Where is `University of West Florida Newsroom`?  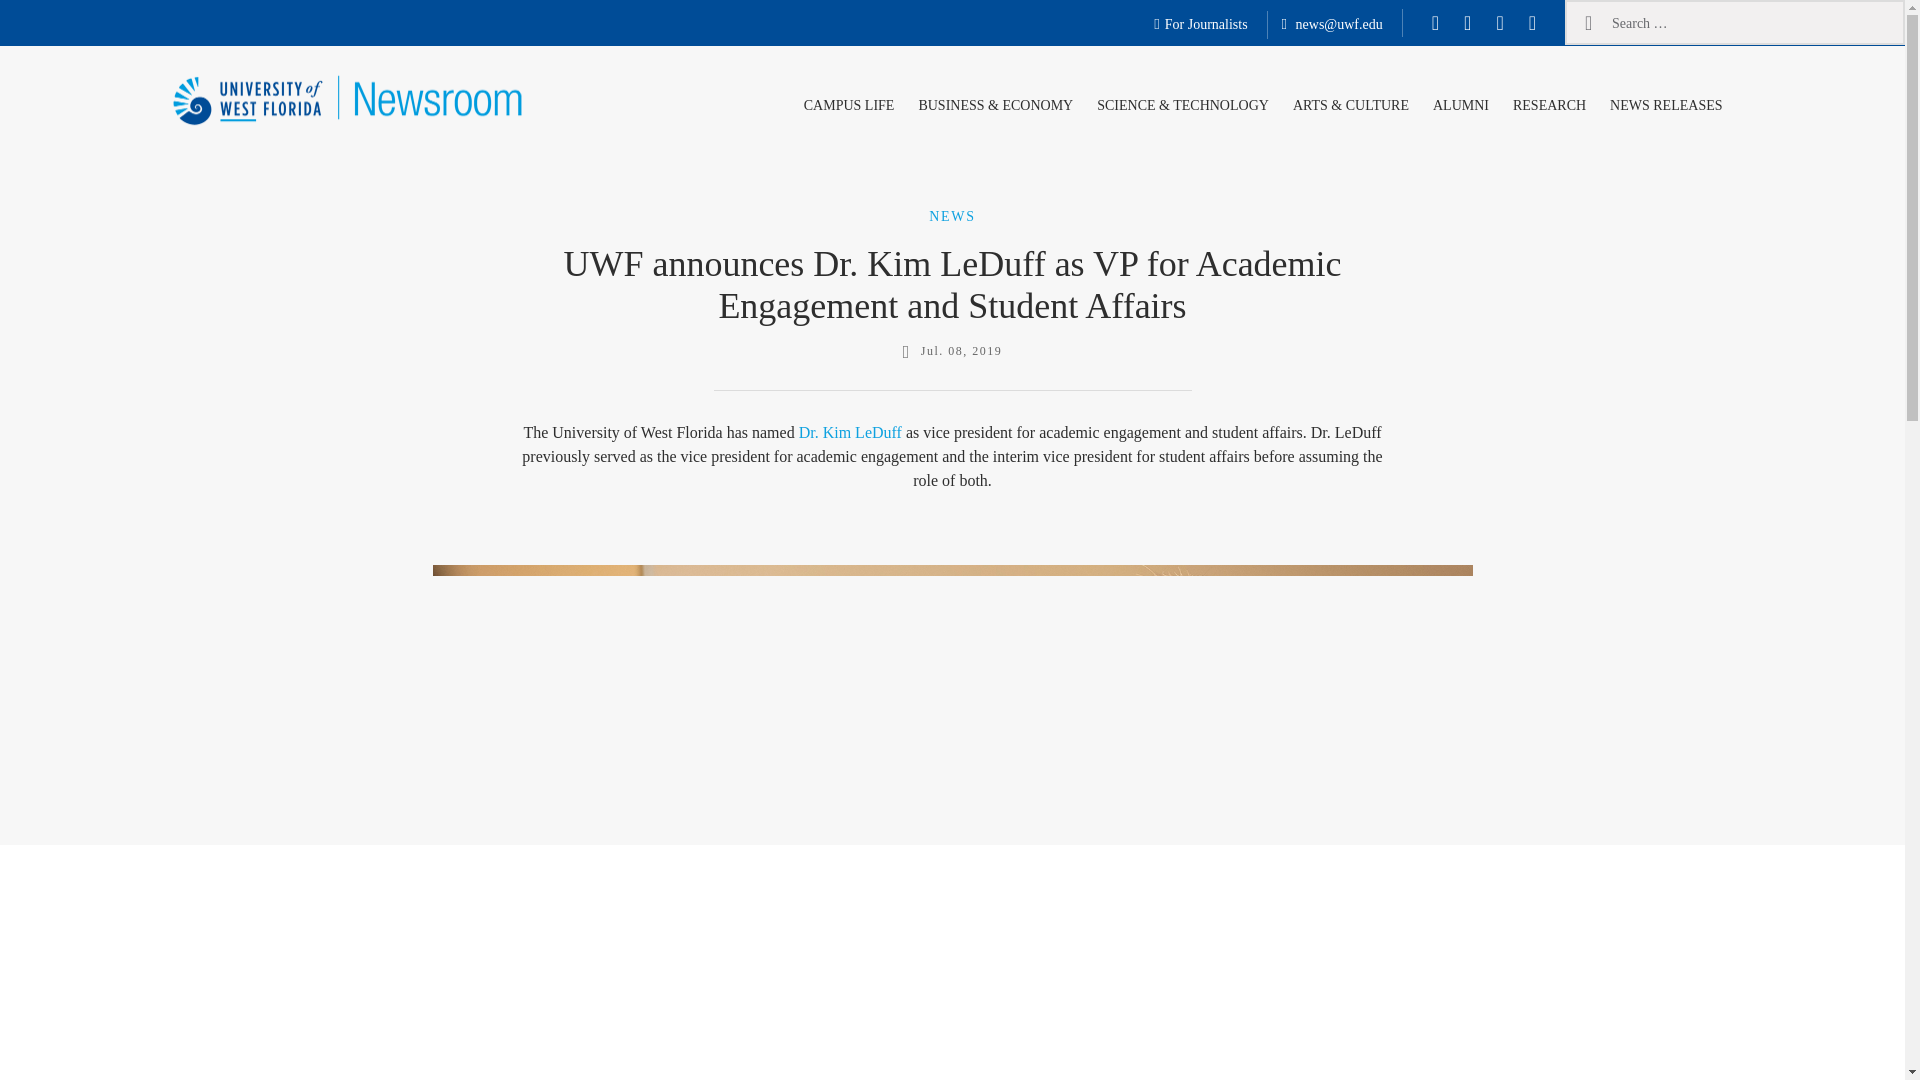
University of West Florida Newsroom is located at coordinates (294, 164).